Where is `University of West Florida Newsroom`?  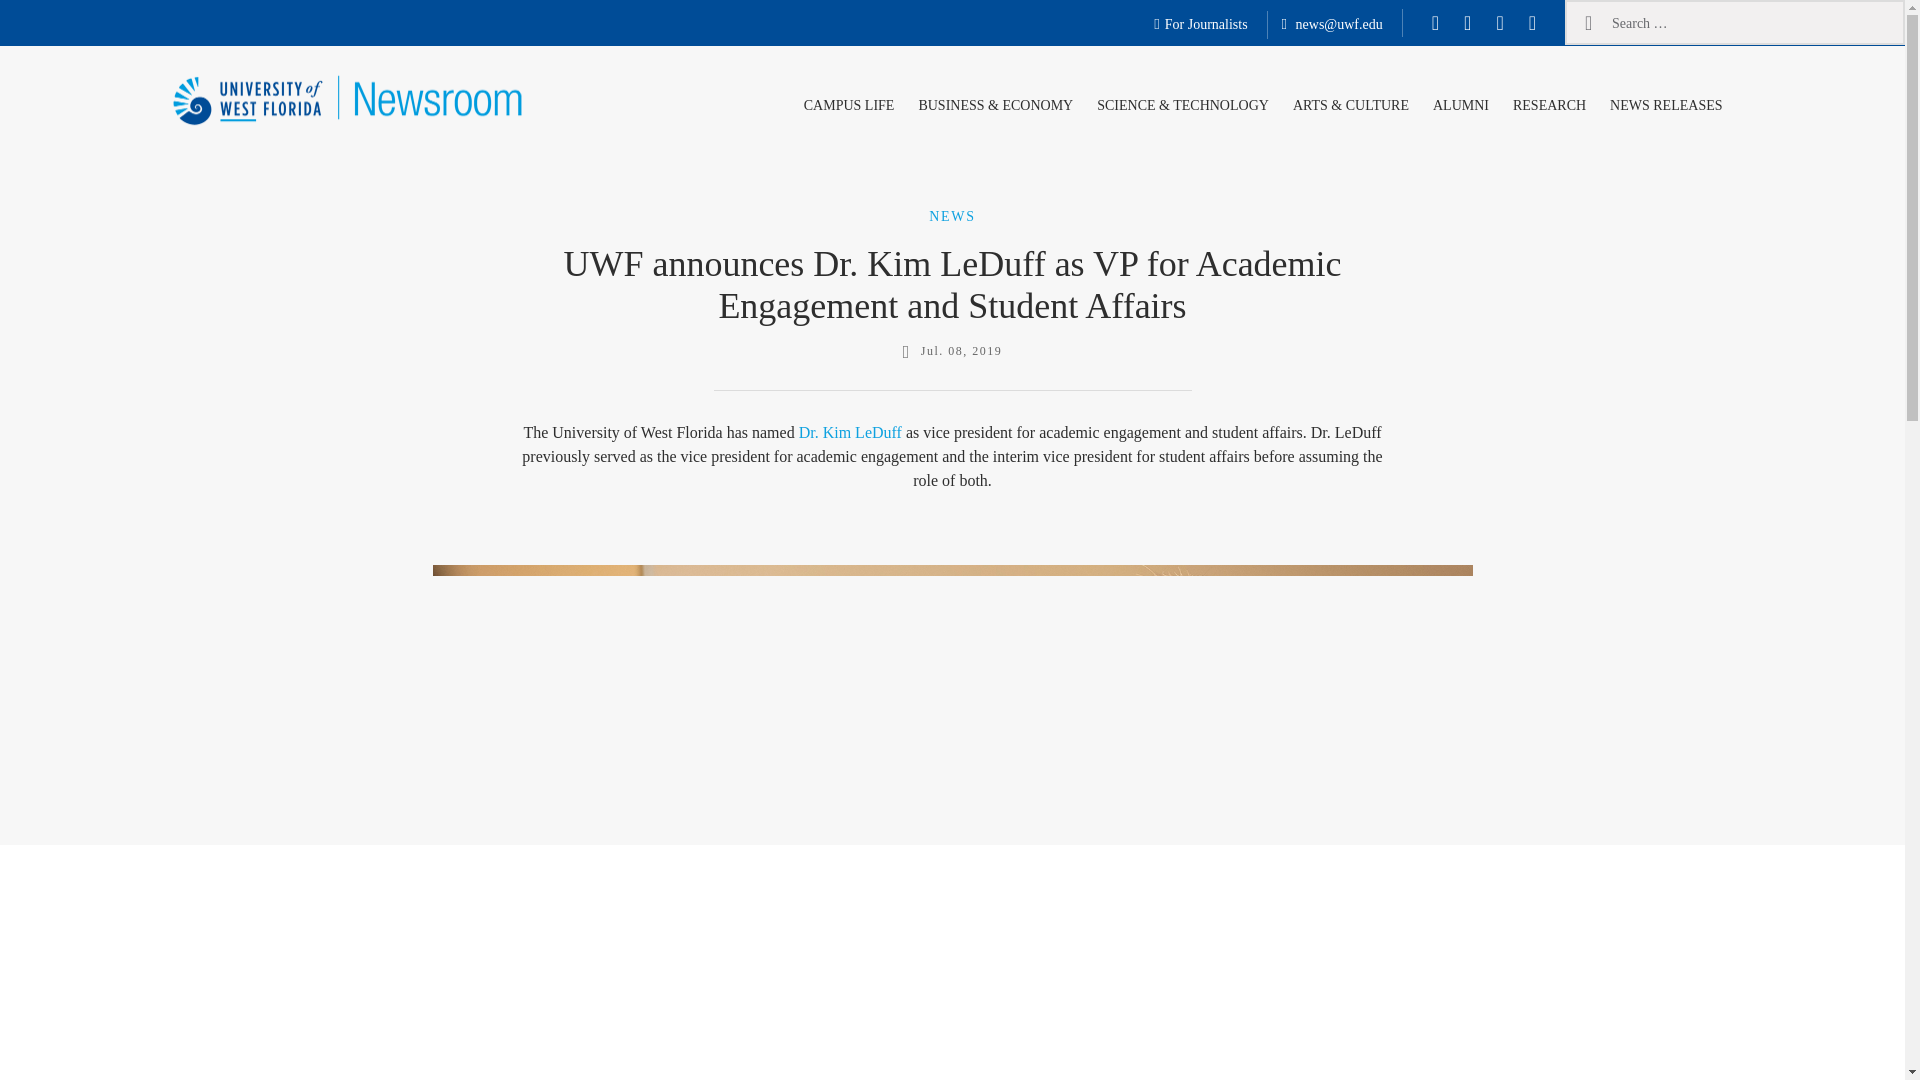
University of West Florida Newsroom is located at coordinates (294, 164).